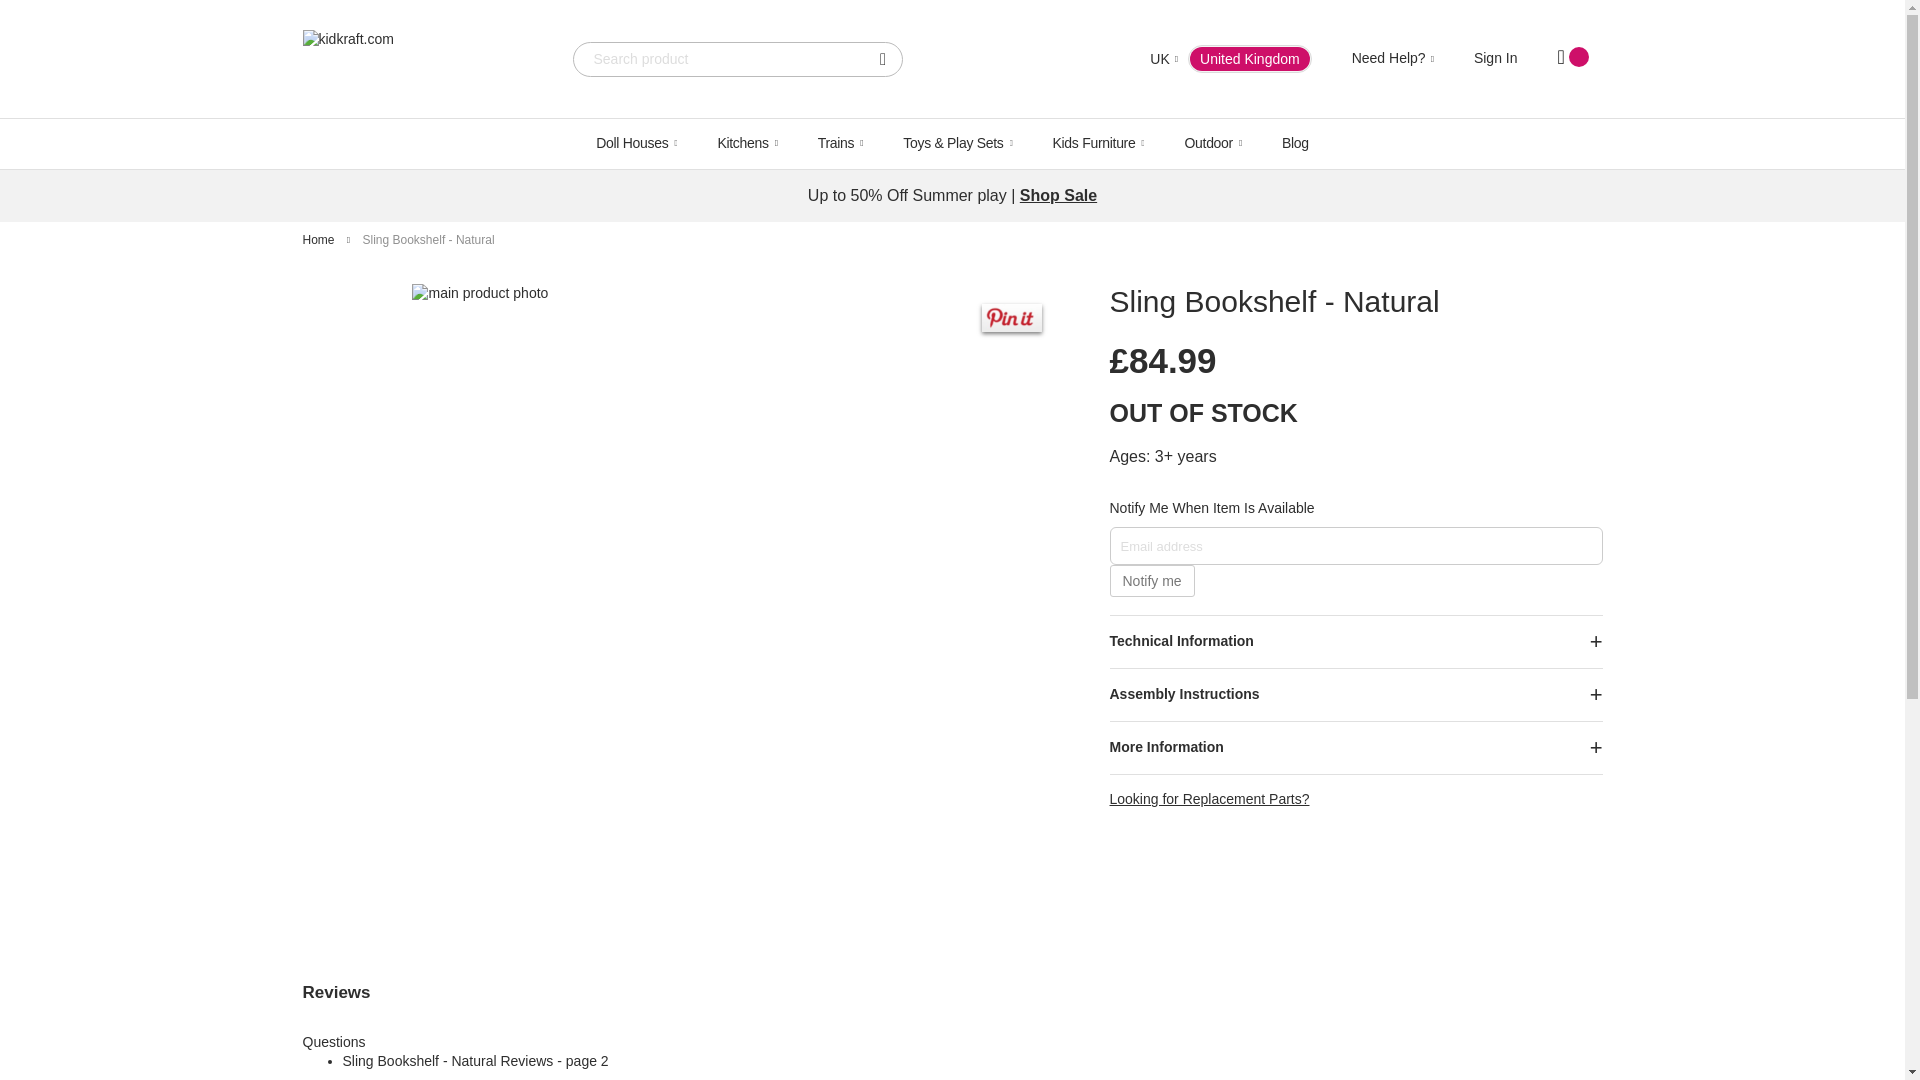  Describe the element at coordinates (840, 143) in the screenshot. I see `Trains Menu` at that location.